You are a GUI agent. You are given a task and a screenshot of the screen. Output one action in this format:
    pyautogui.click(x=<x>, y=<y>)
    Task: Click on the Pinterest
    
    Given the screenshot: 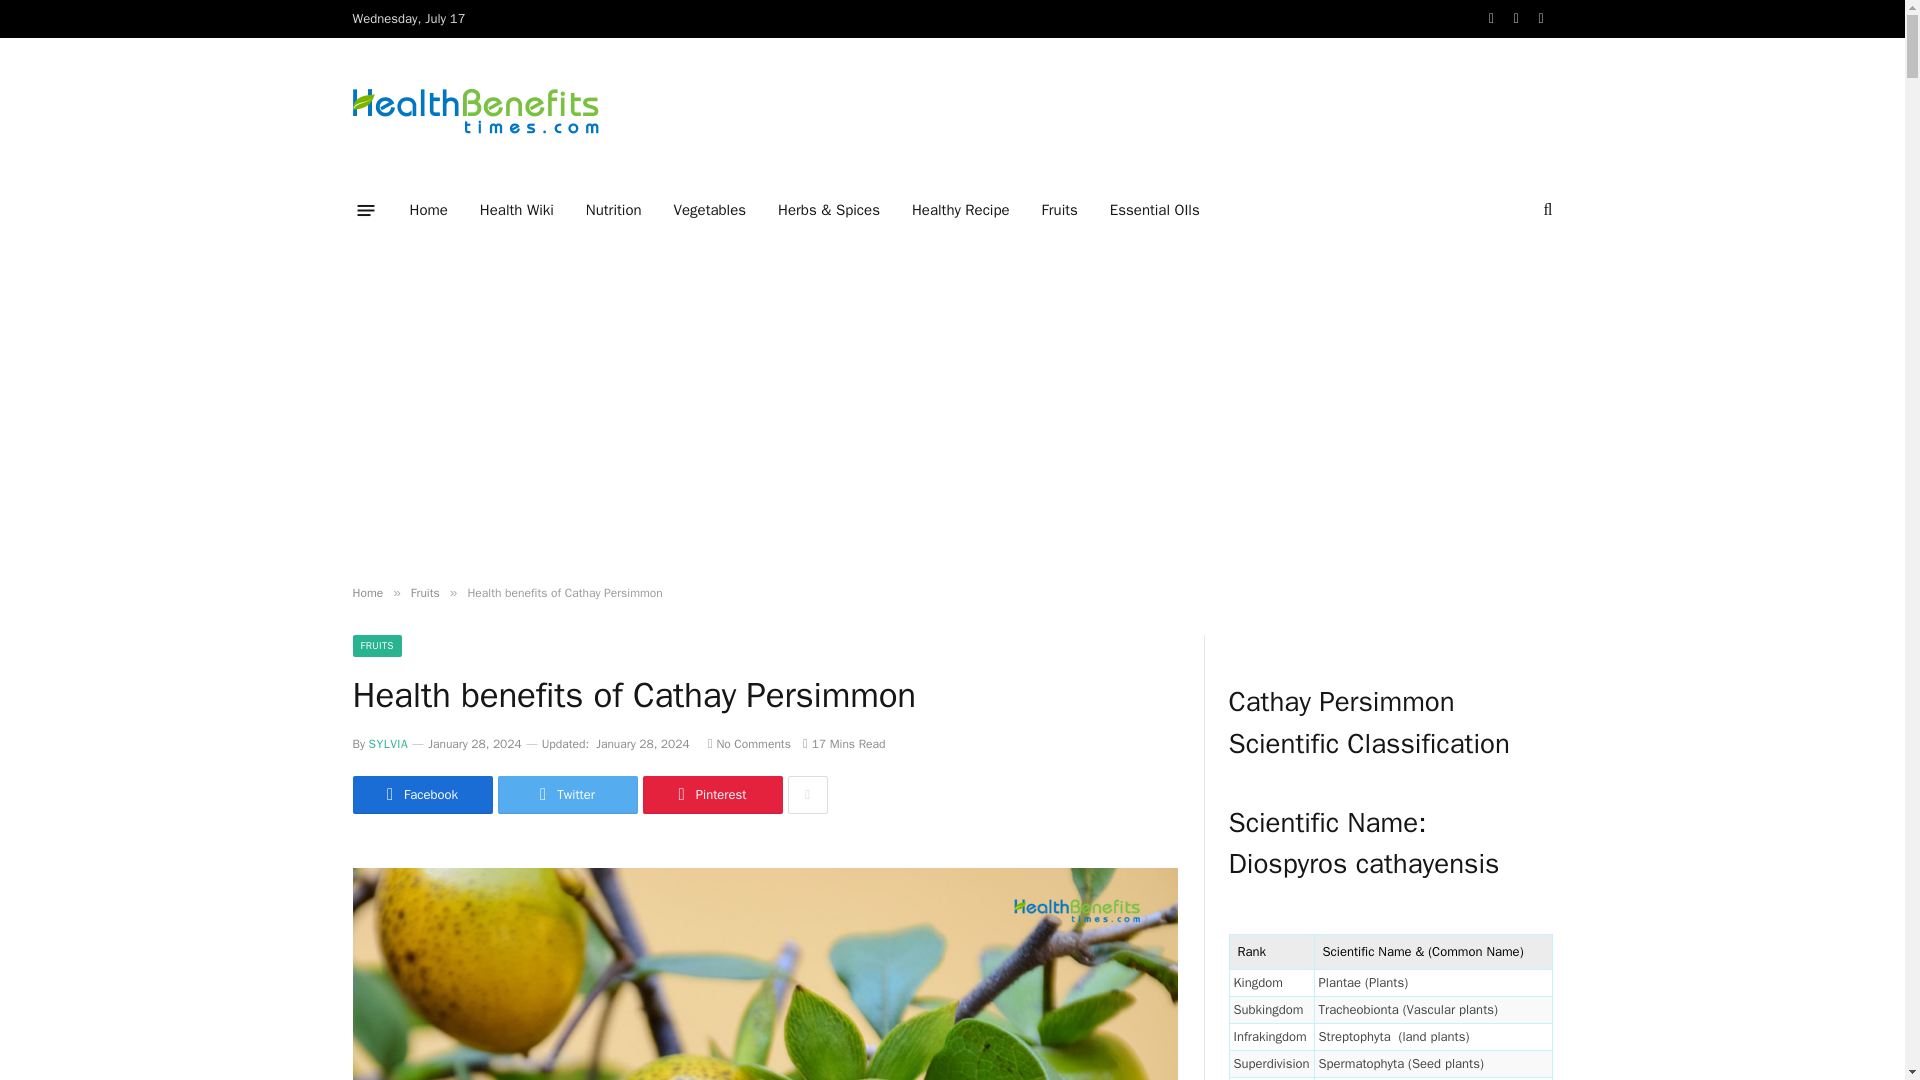 What is the action you would take?
    pyautogui.click(x=1542, y=18)
    